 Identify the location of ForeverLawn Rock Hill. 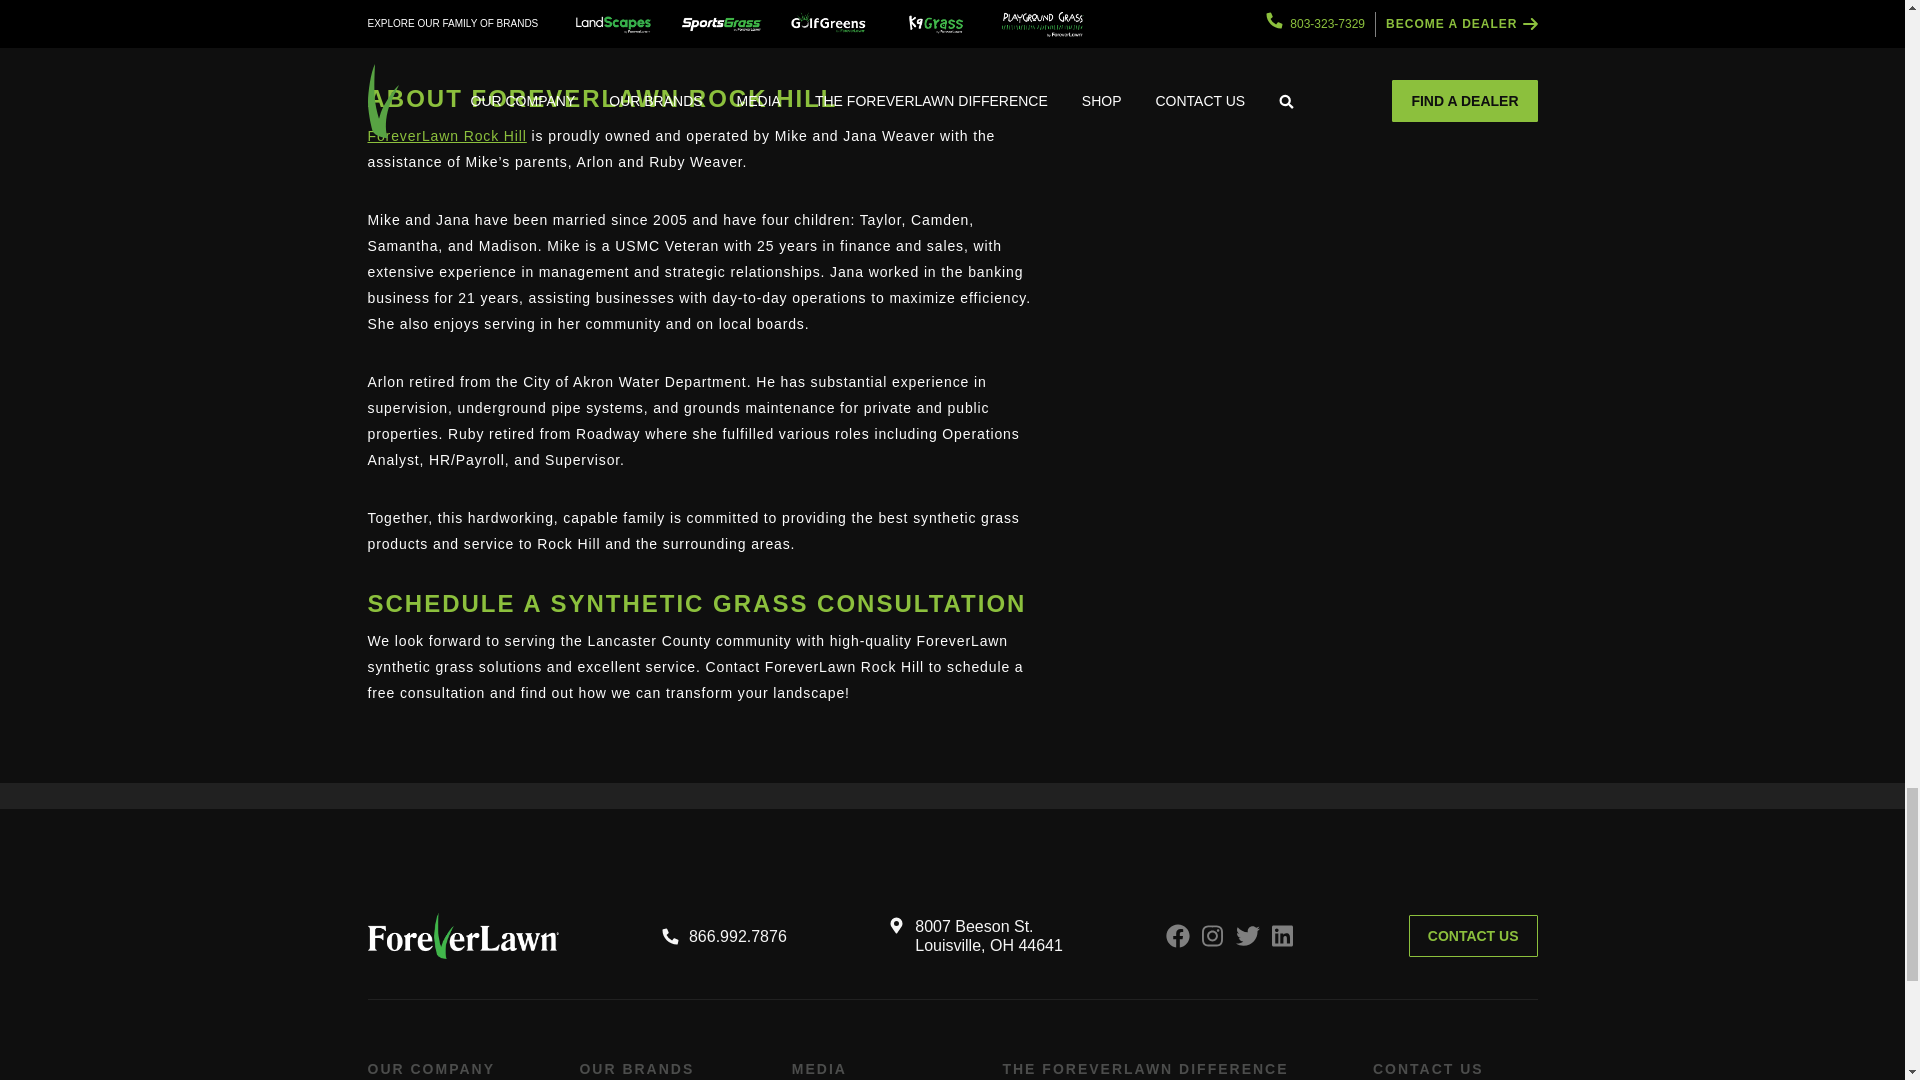
(447, 136).